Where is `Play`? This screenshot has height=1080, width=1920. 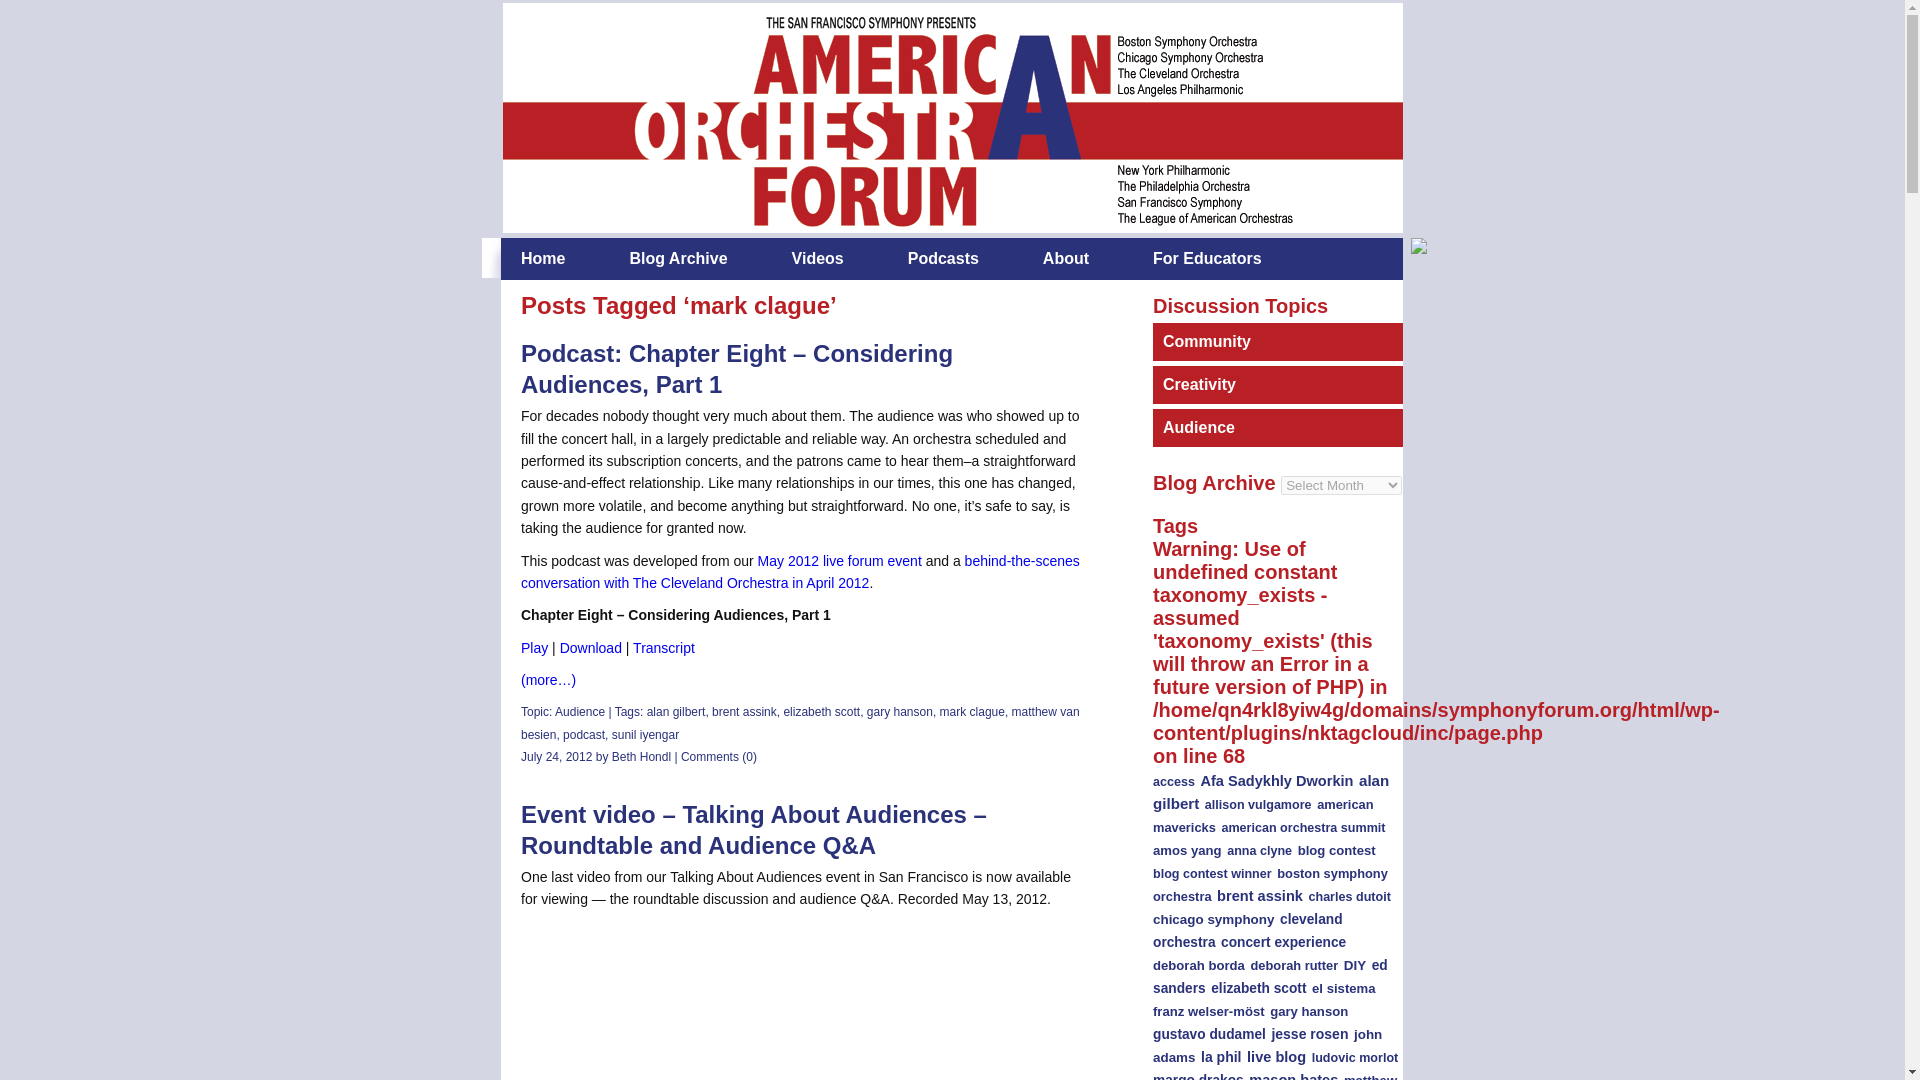
Play is located at coordinates (534, 648).